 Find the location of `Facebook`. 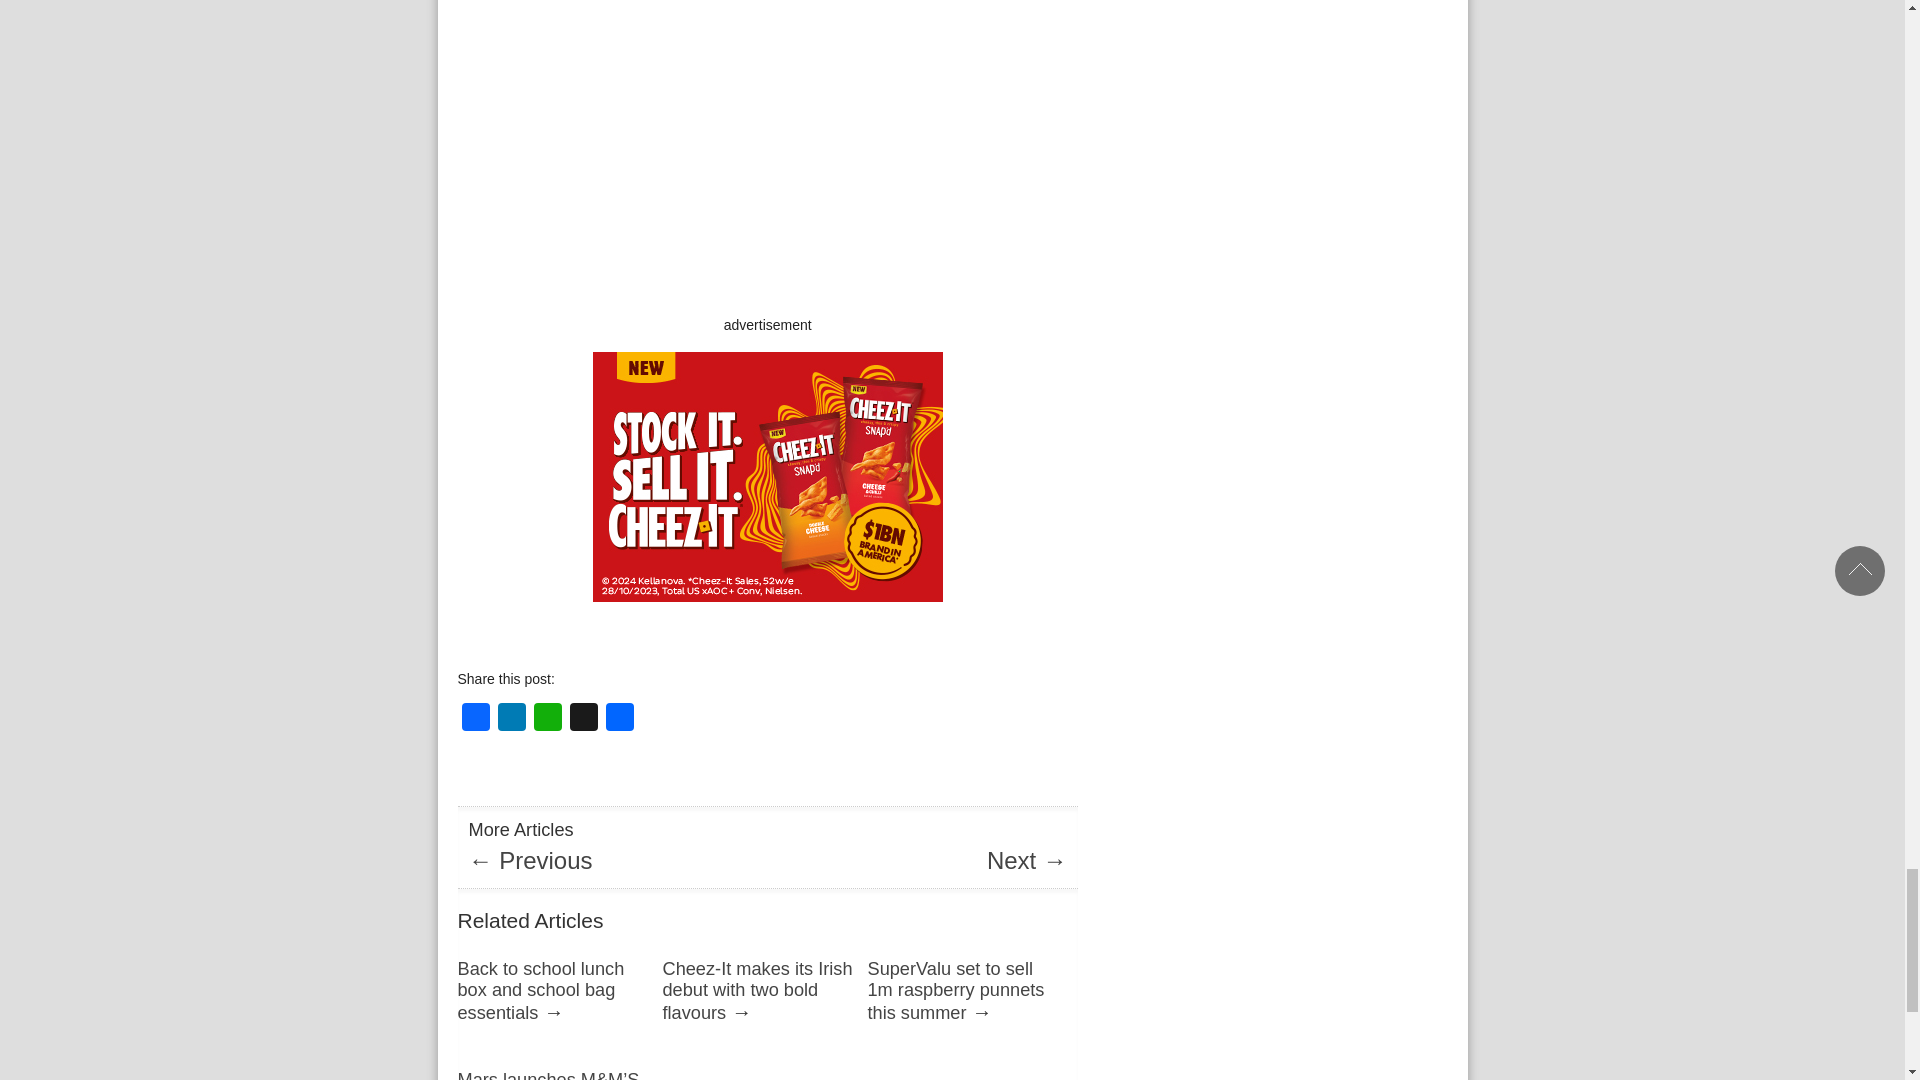

Facebook is located at coordinates (476, 718).